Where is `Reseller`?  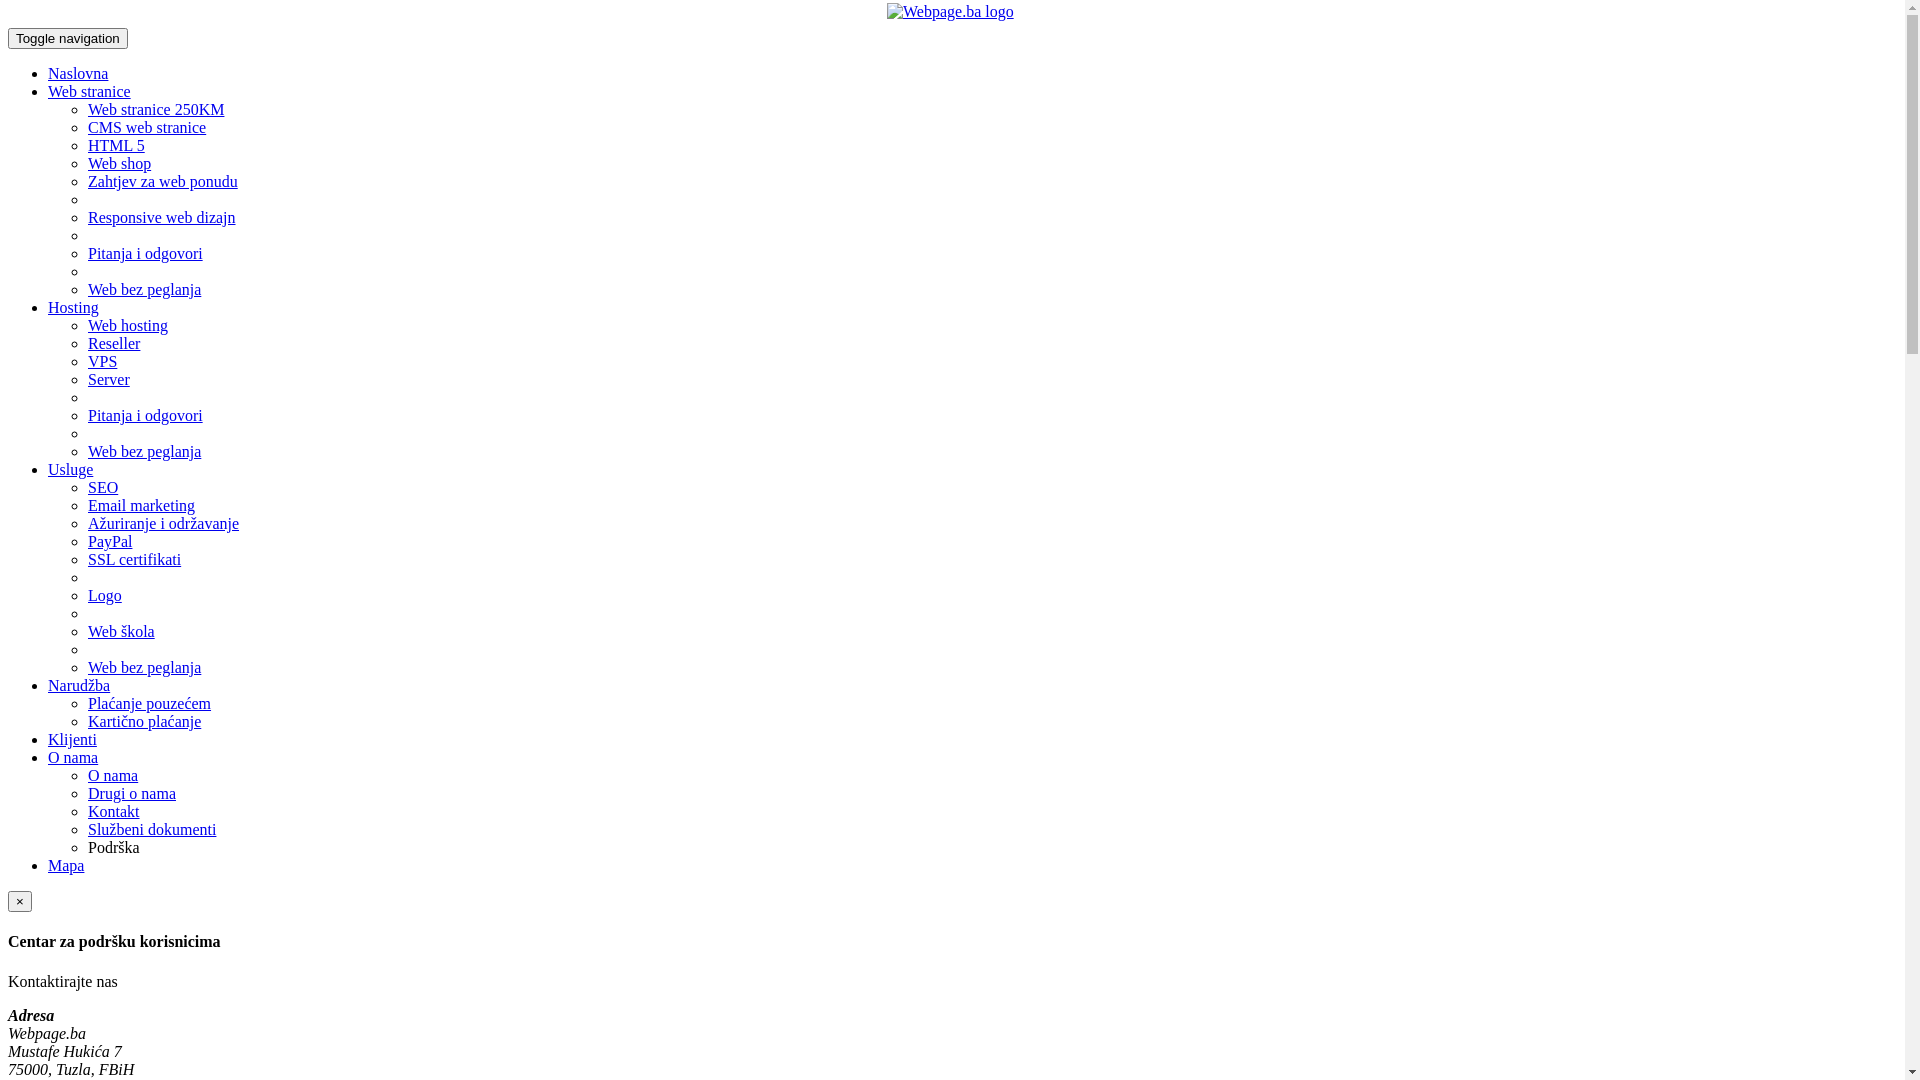 Reseller is located at coordinates (114, 344).